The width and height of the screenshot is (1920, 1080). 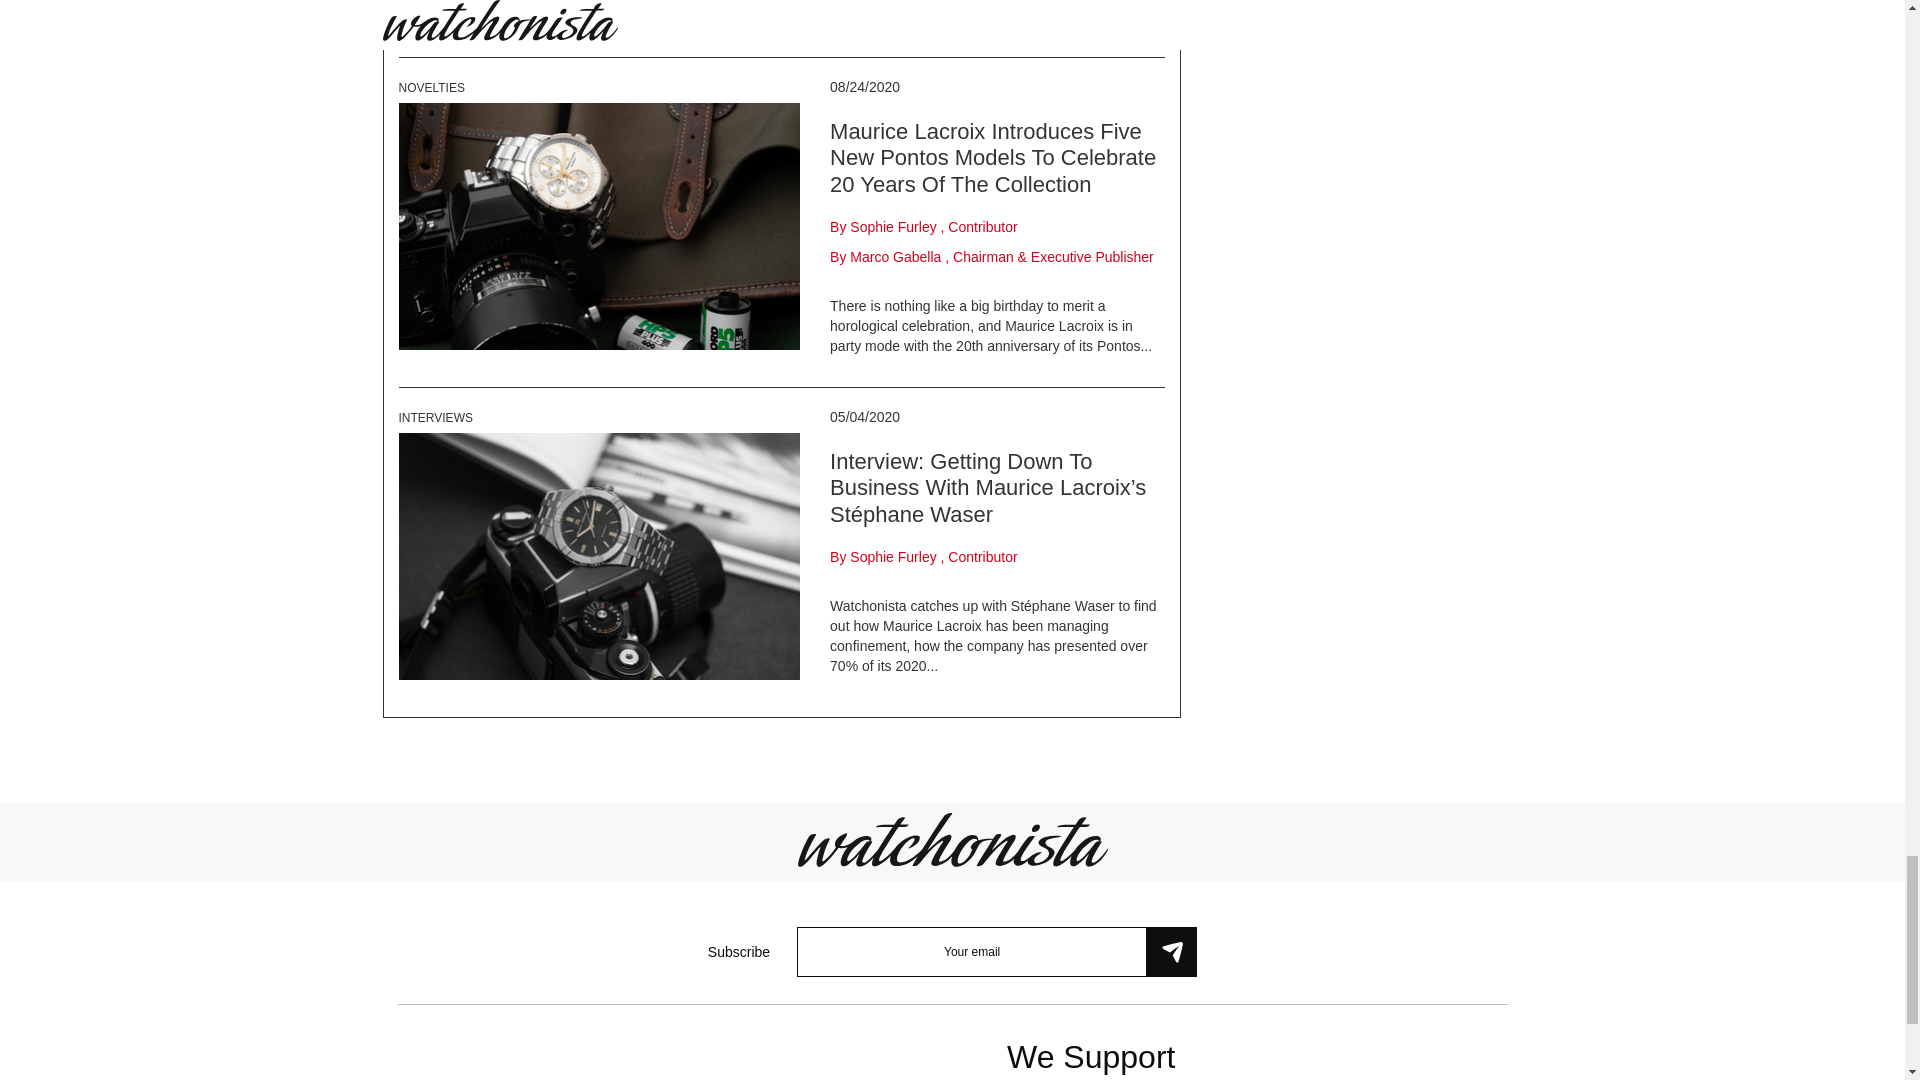 I want to click on INTERVIEWS, so click(x=434, y=418).